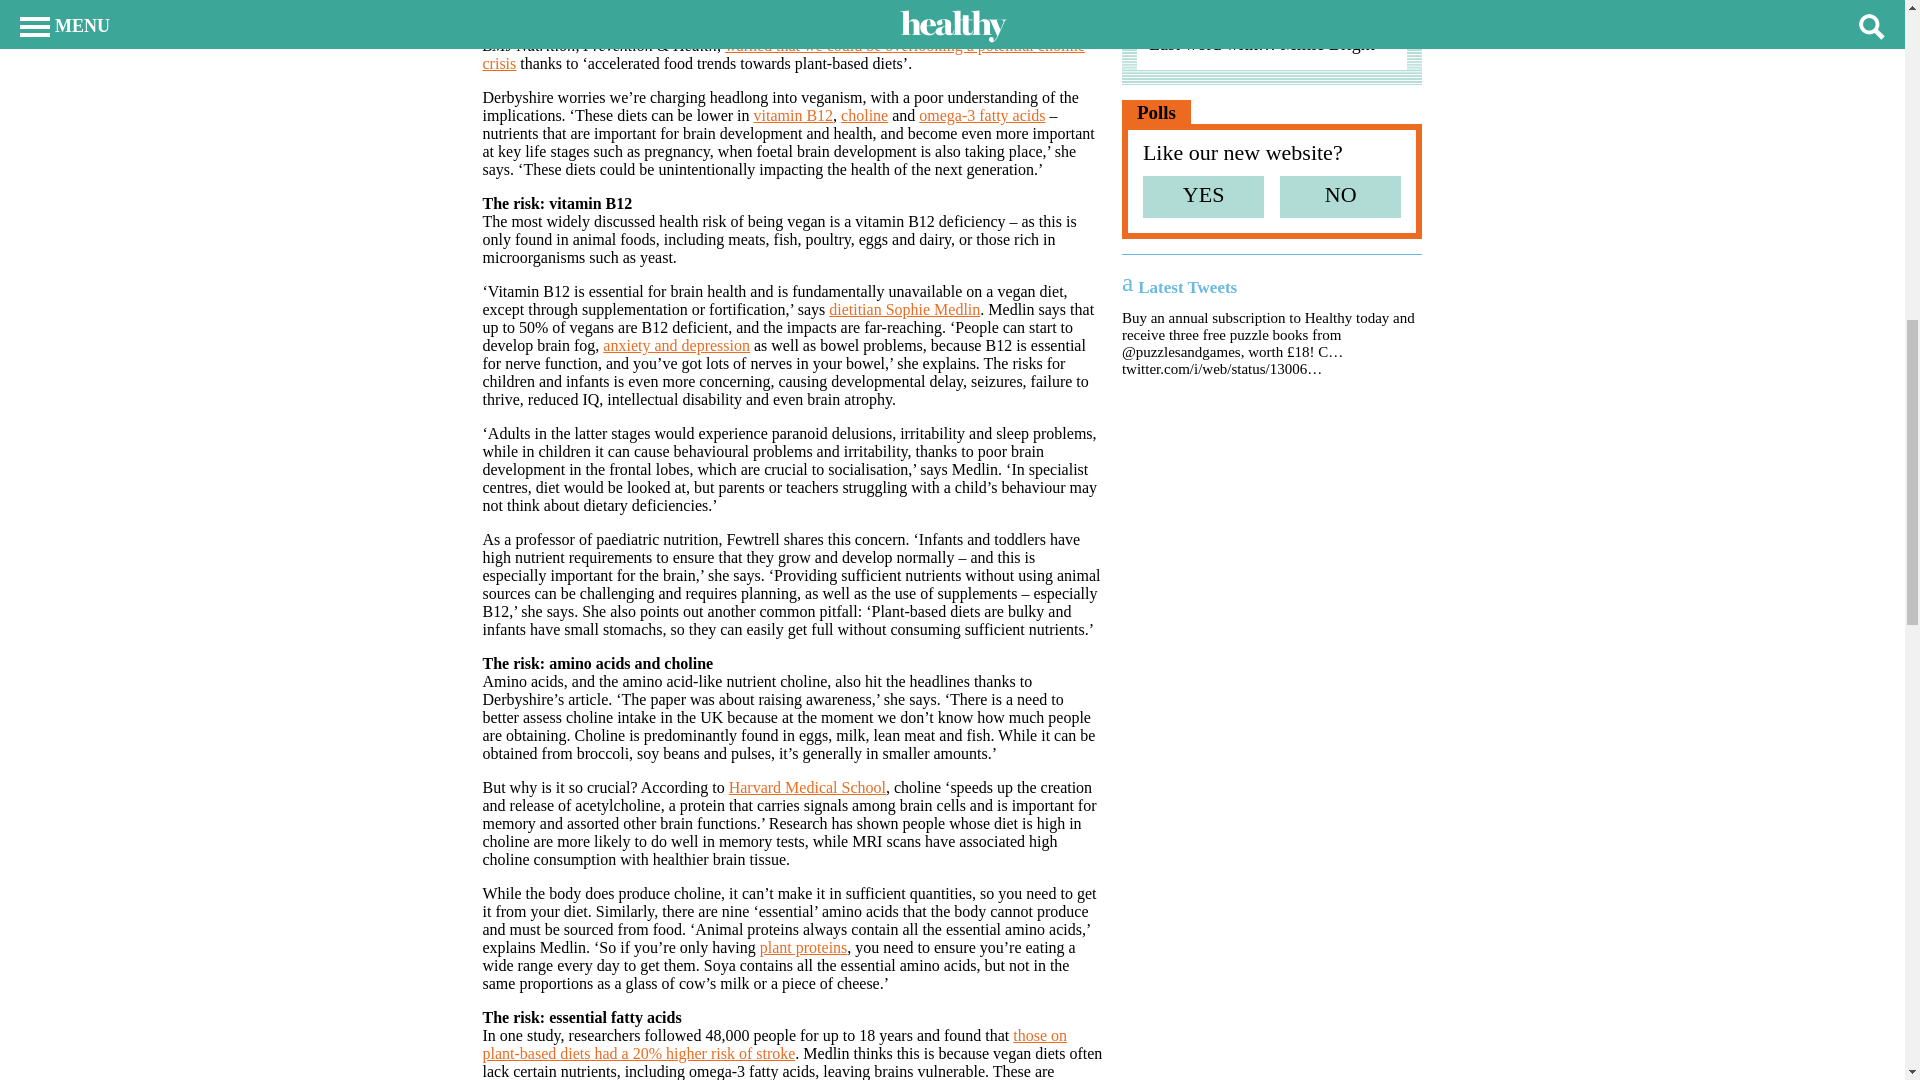 The width and height of the screenshot is (1920, 1080). What do you see at coordinates (807, 786) in the screenshot?
I see `Harvard Medical School` at bounding box center [807, 786].